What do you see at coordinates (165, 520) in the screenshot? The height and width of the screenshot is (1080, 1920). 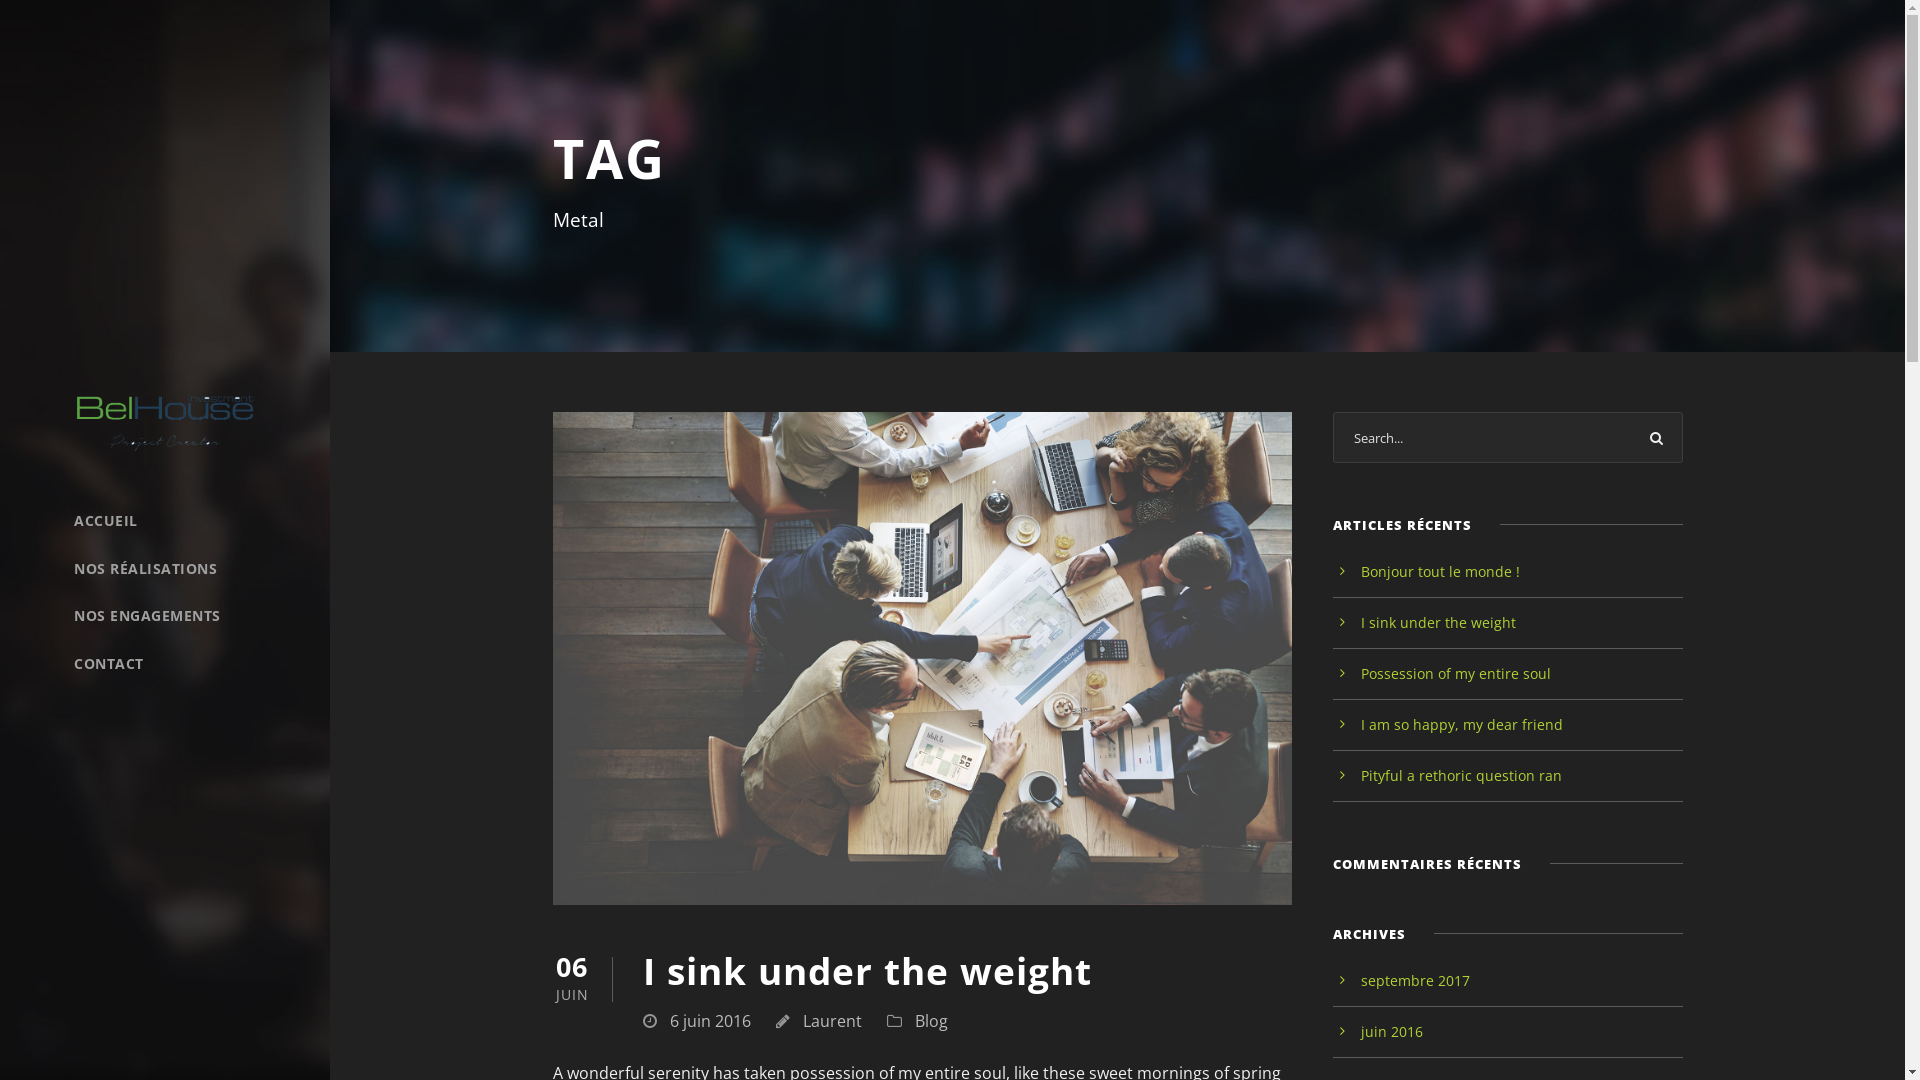 I see `ACCUEIL` at bounding box center [165, 520].